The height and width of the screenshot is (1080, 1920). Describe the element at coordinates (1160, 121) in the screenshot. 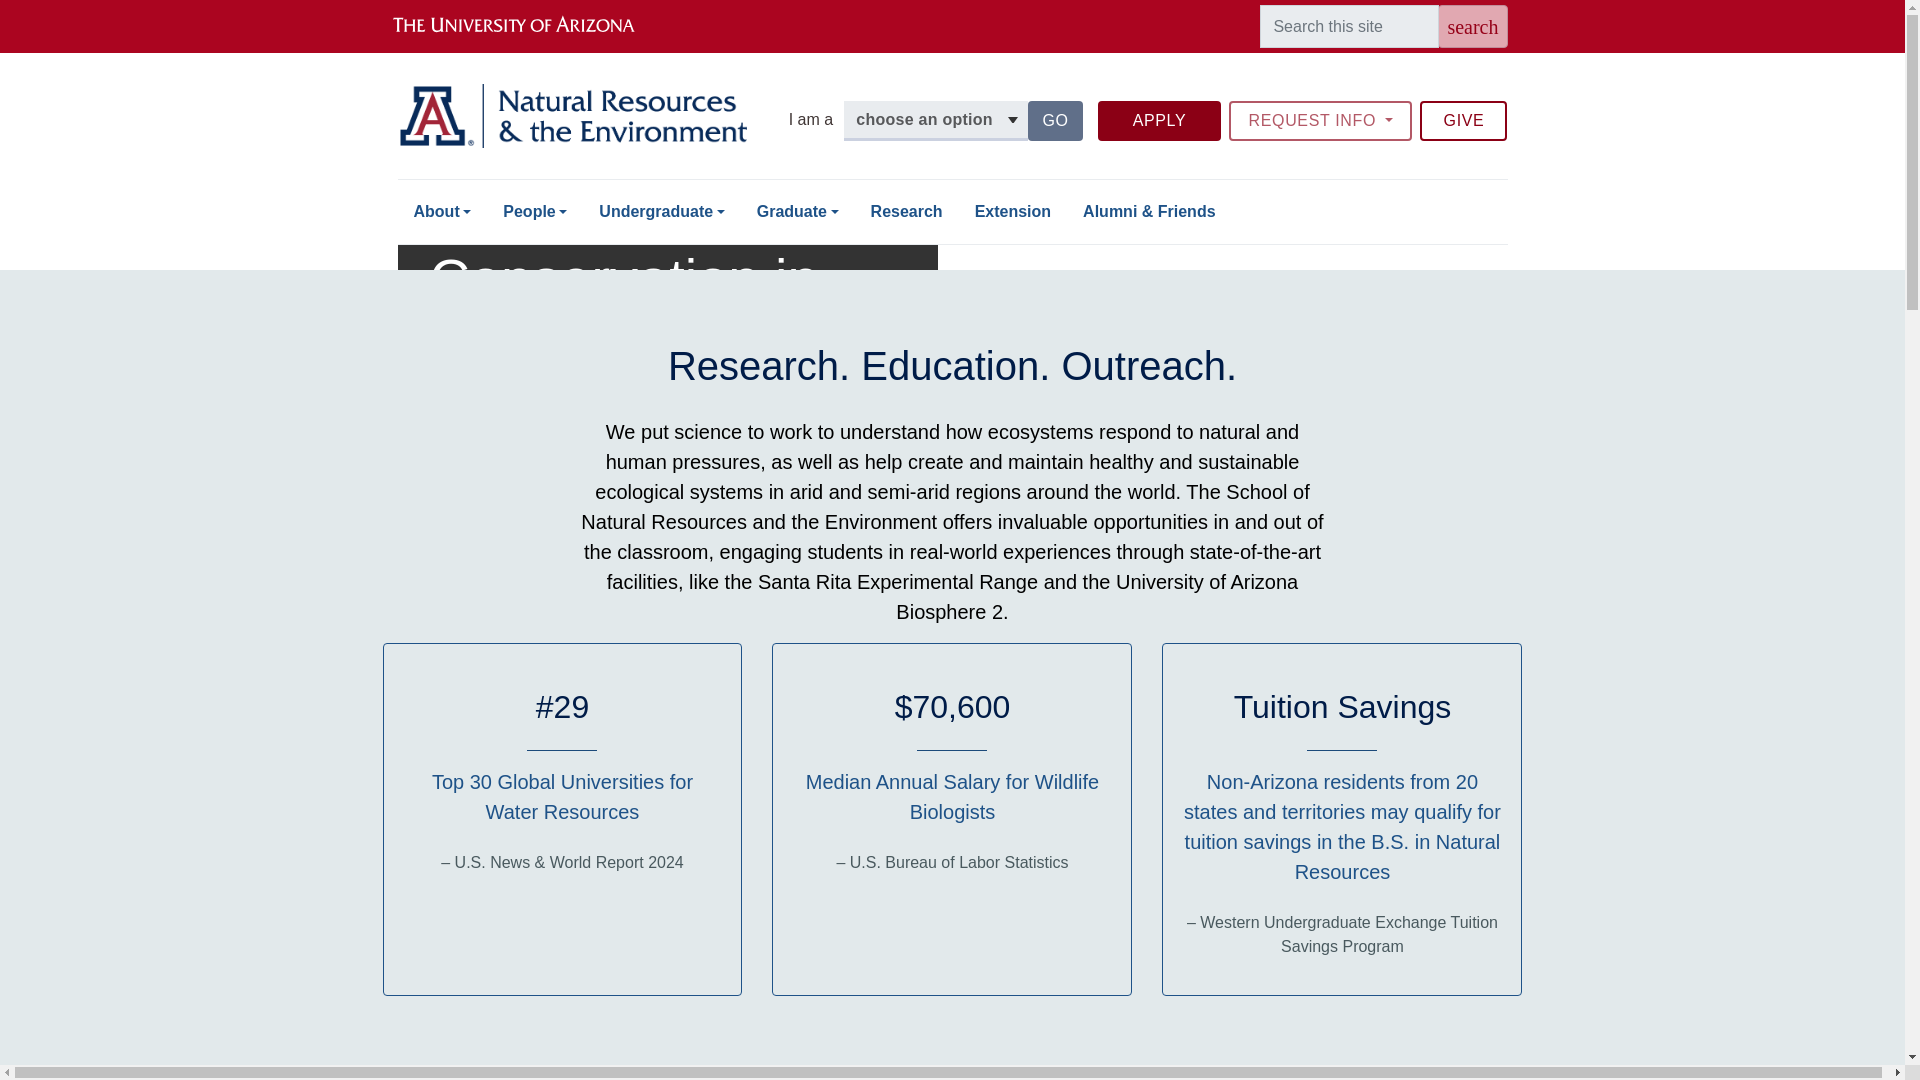

I see `APPLY` at that location.